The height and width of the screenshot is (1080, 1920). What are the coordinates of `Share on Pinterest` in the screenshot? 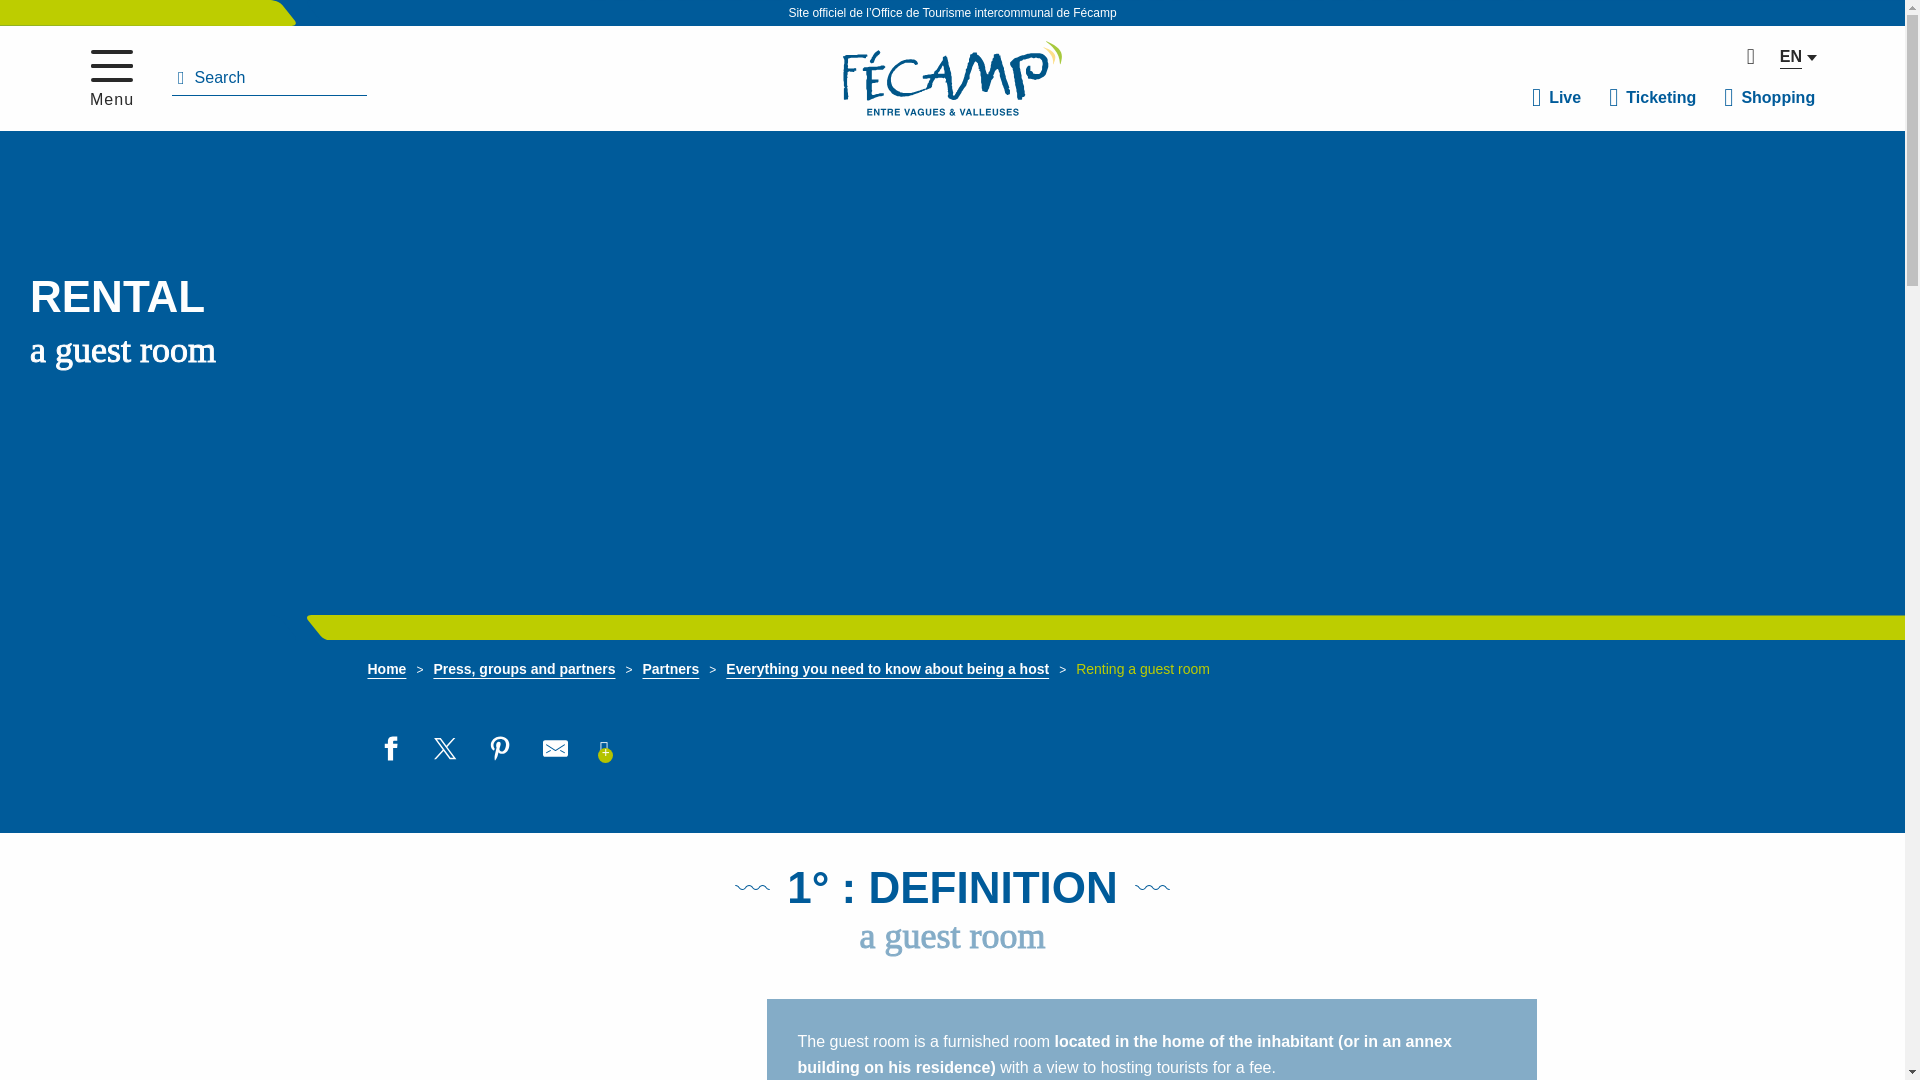 It's located at (500, 748).